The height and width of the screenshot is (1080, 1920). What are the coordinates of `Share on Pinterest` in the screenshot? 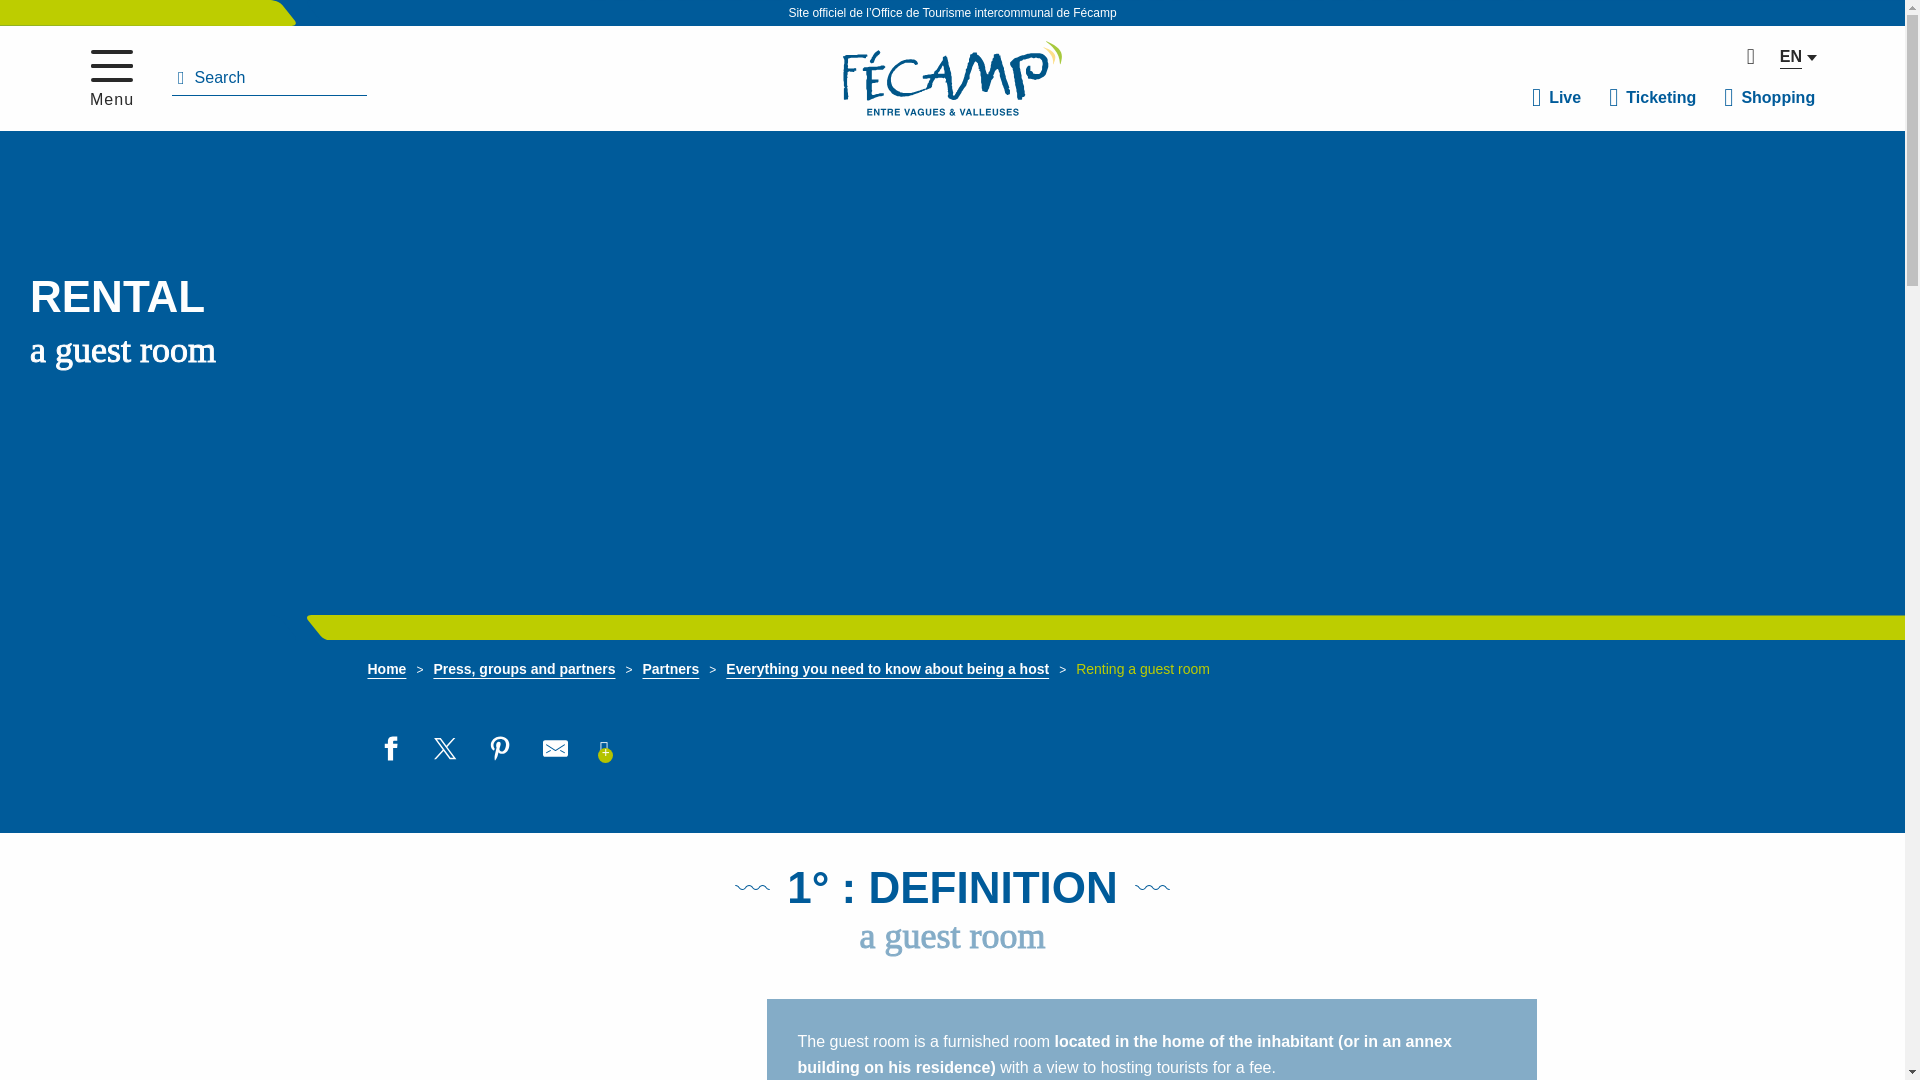 It's located at (500, 748).